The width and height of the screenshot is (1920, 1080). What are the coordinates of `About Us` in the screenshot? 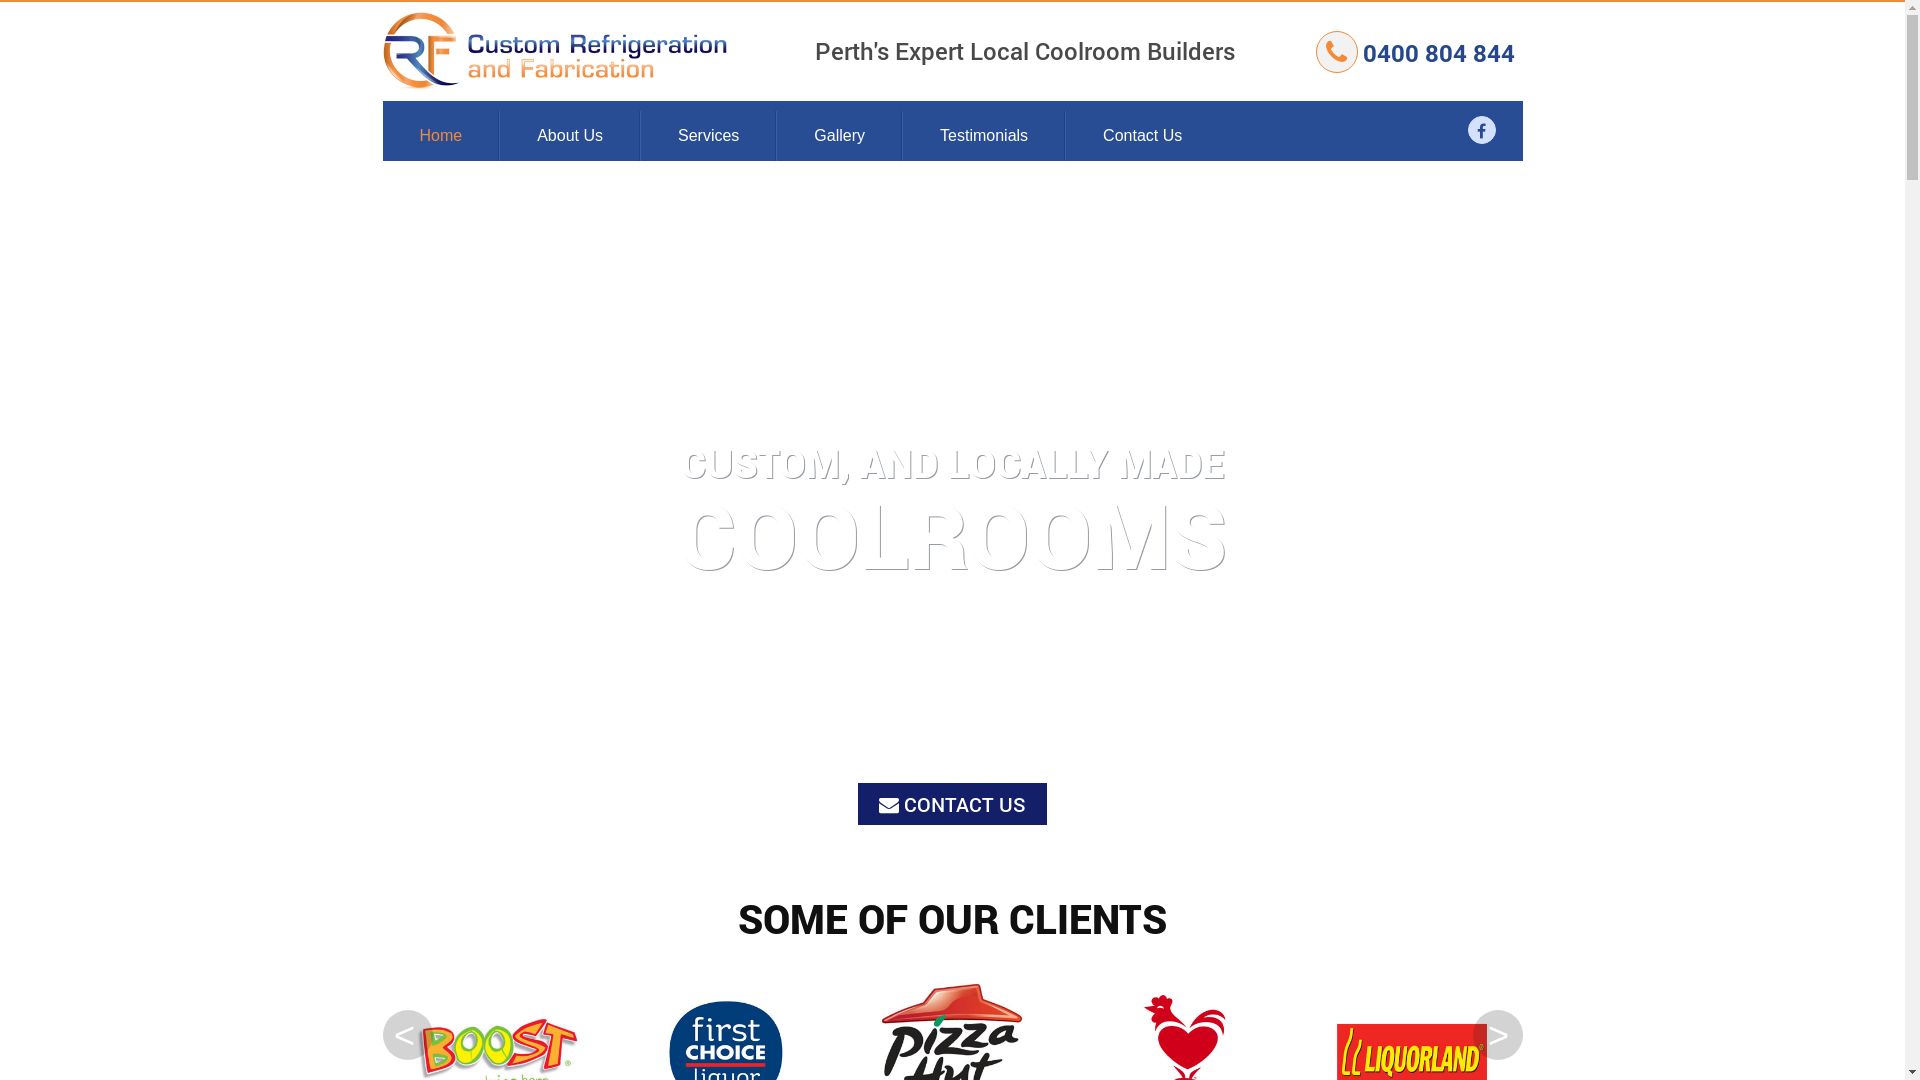 It's located at (570, 136).